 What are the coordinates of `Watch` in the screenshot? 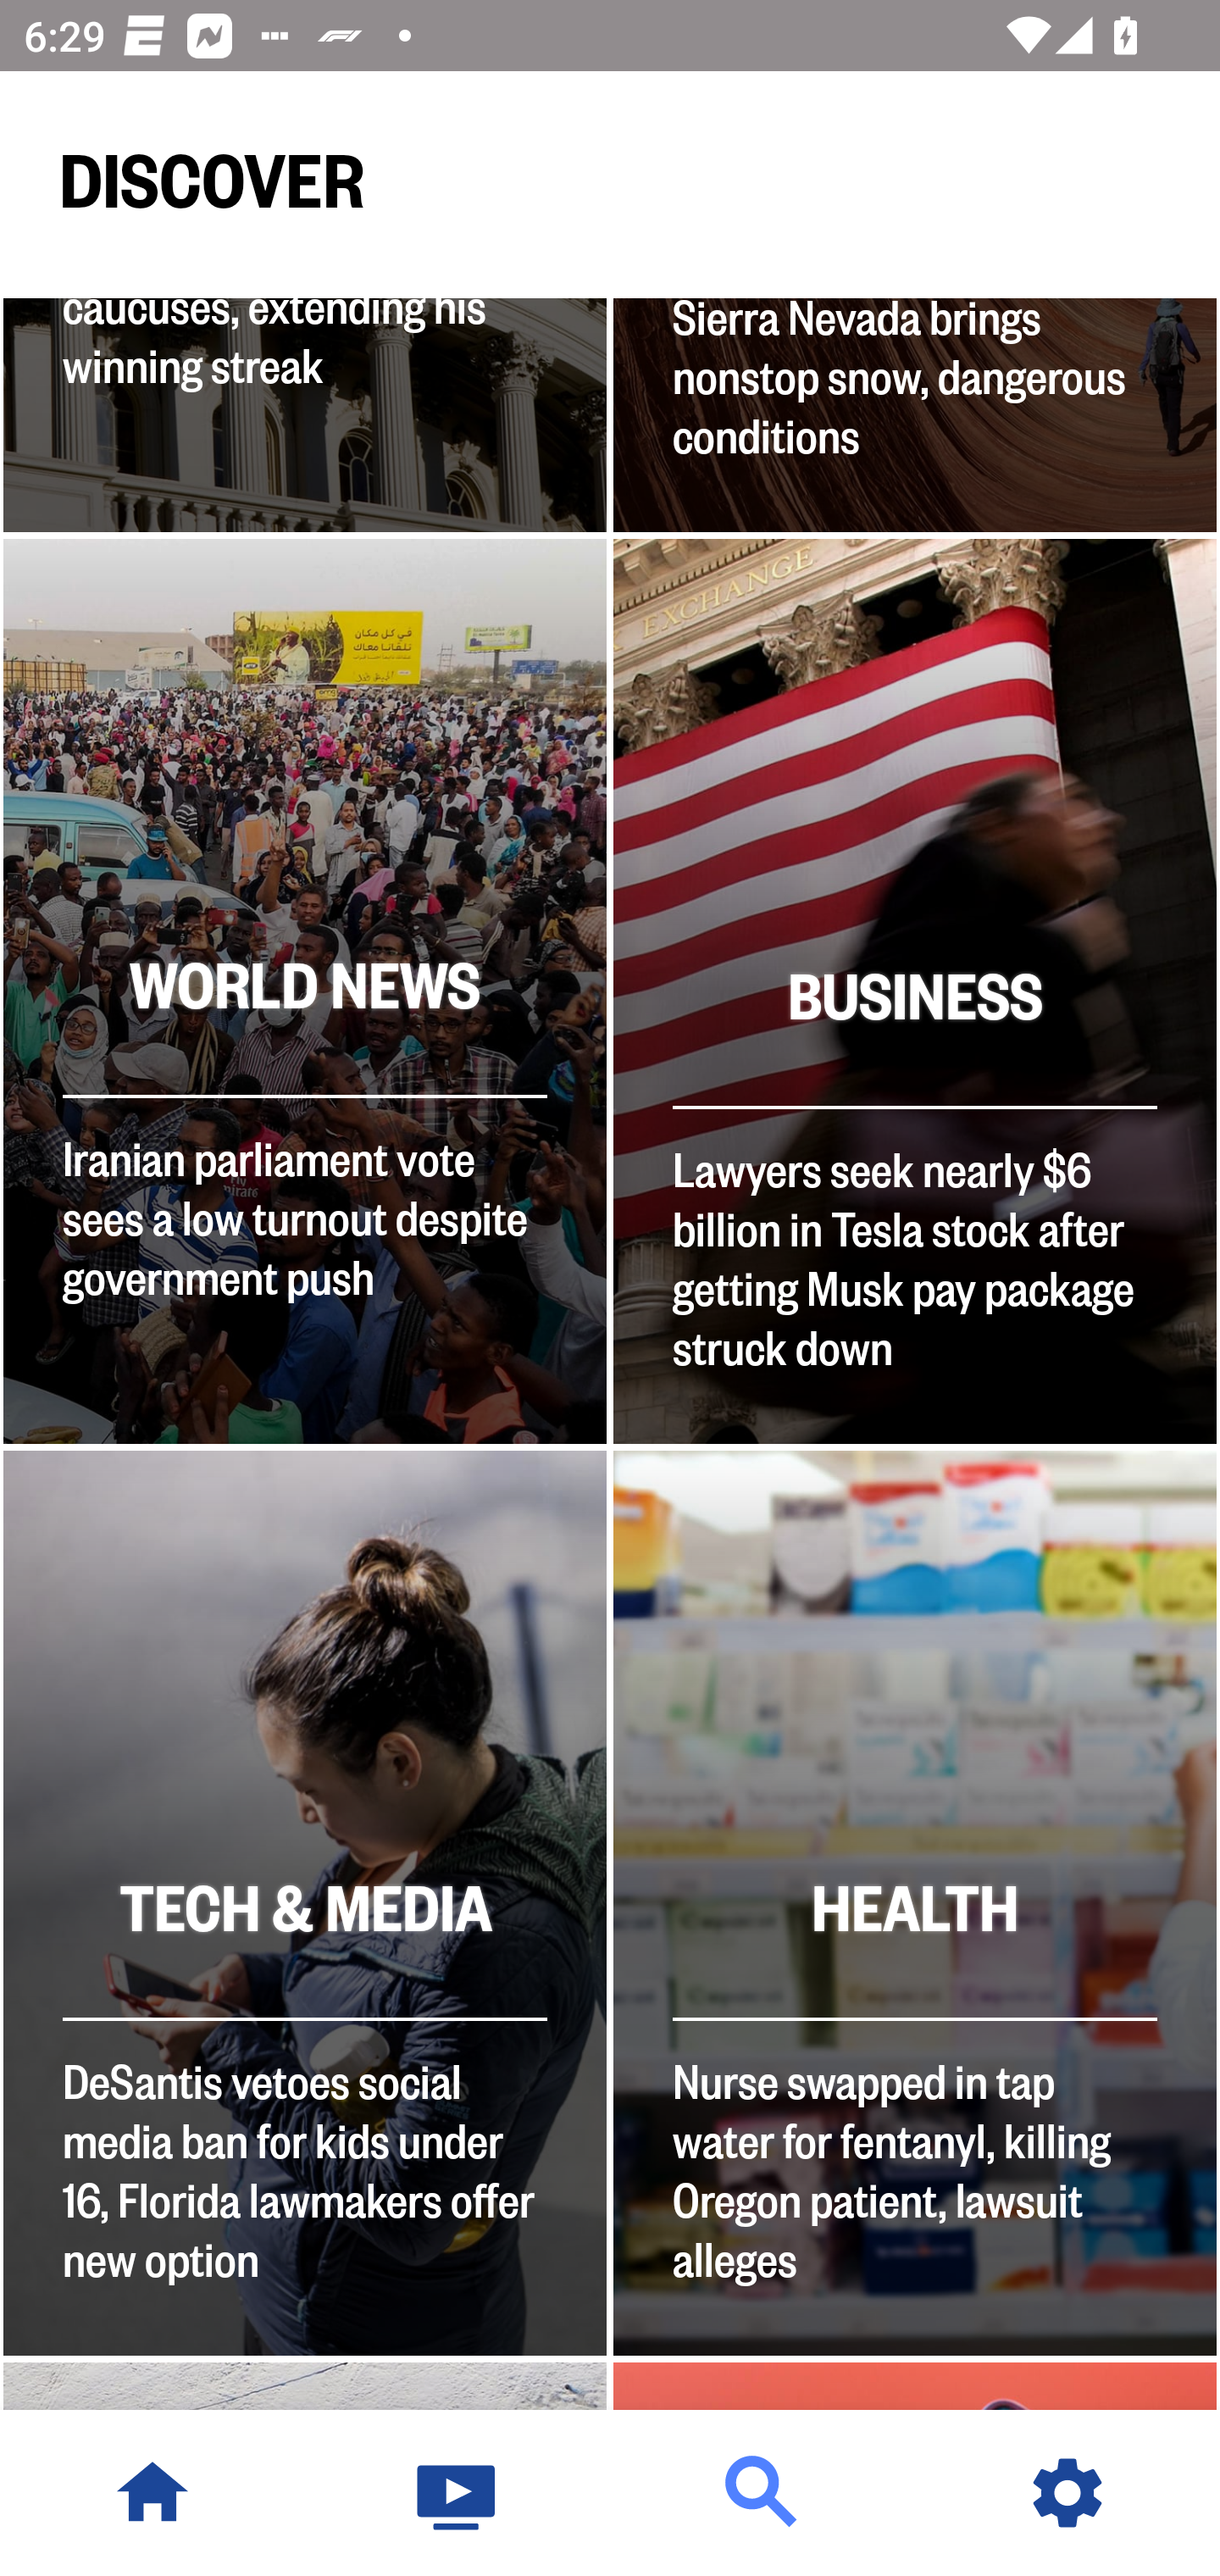 It's located at (457, 2493).